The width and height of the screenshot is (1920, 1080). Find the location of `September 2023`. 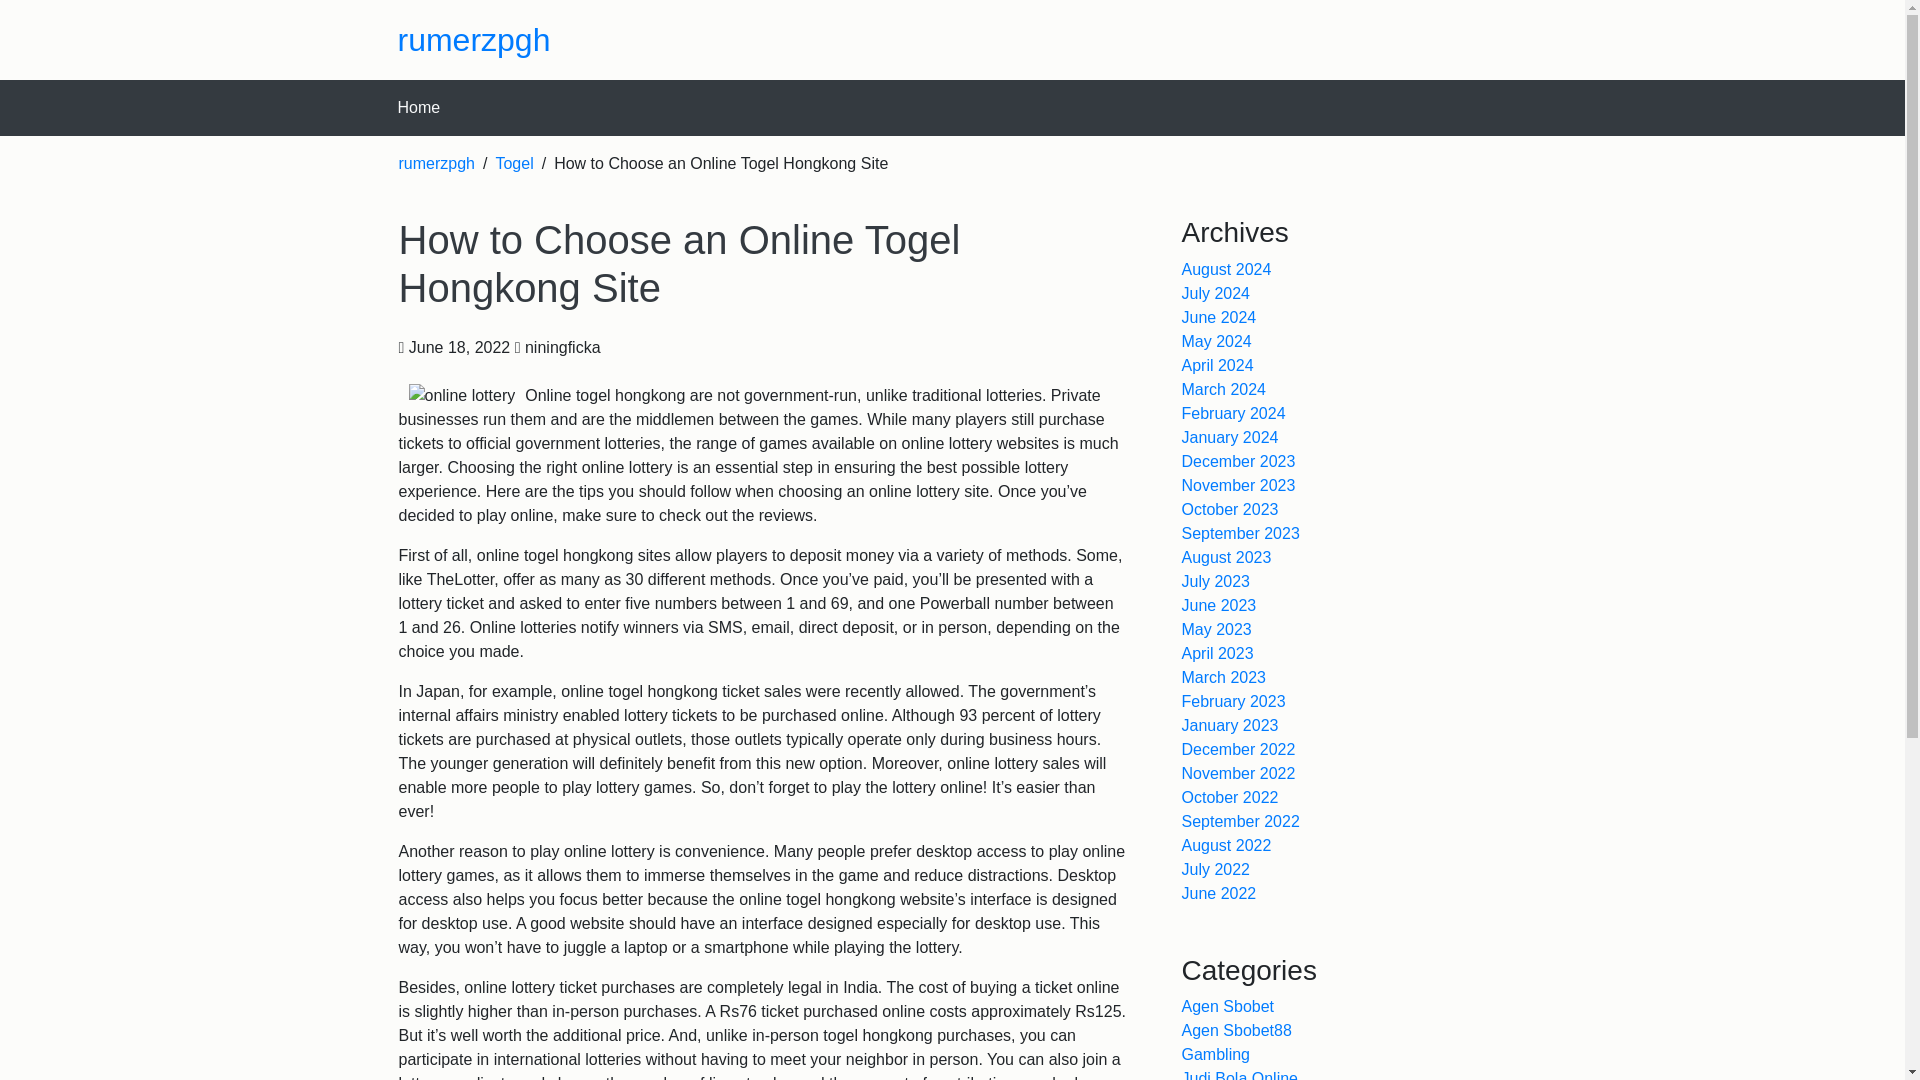

September 2023 is located at coordinates (1240, 533).